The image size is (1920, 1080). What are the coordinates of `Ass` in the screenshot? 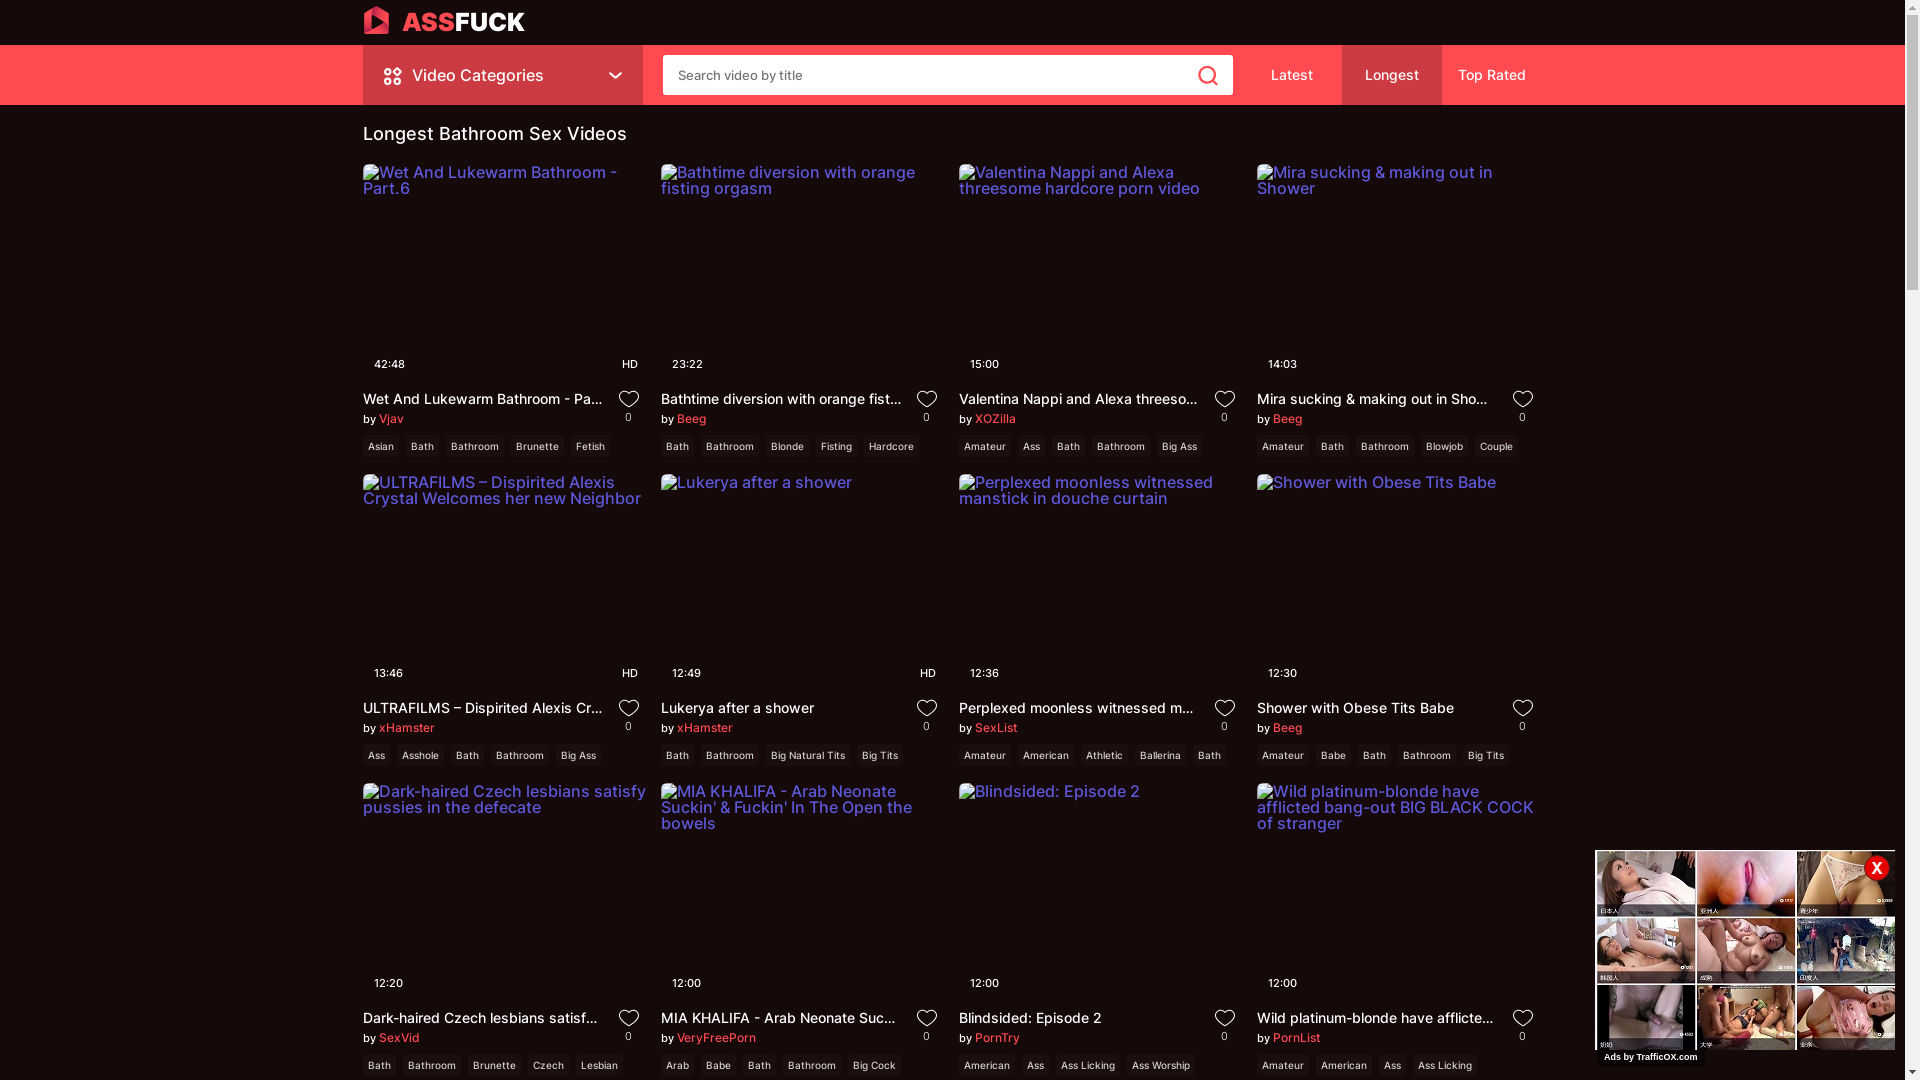 It's located at (1031, 445).